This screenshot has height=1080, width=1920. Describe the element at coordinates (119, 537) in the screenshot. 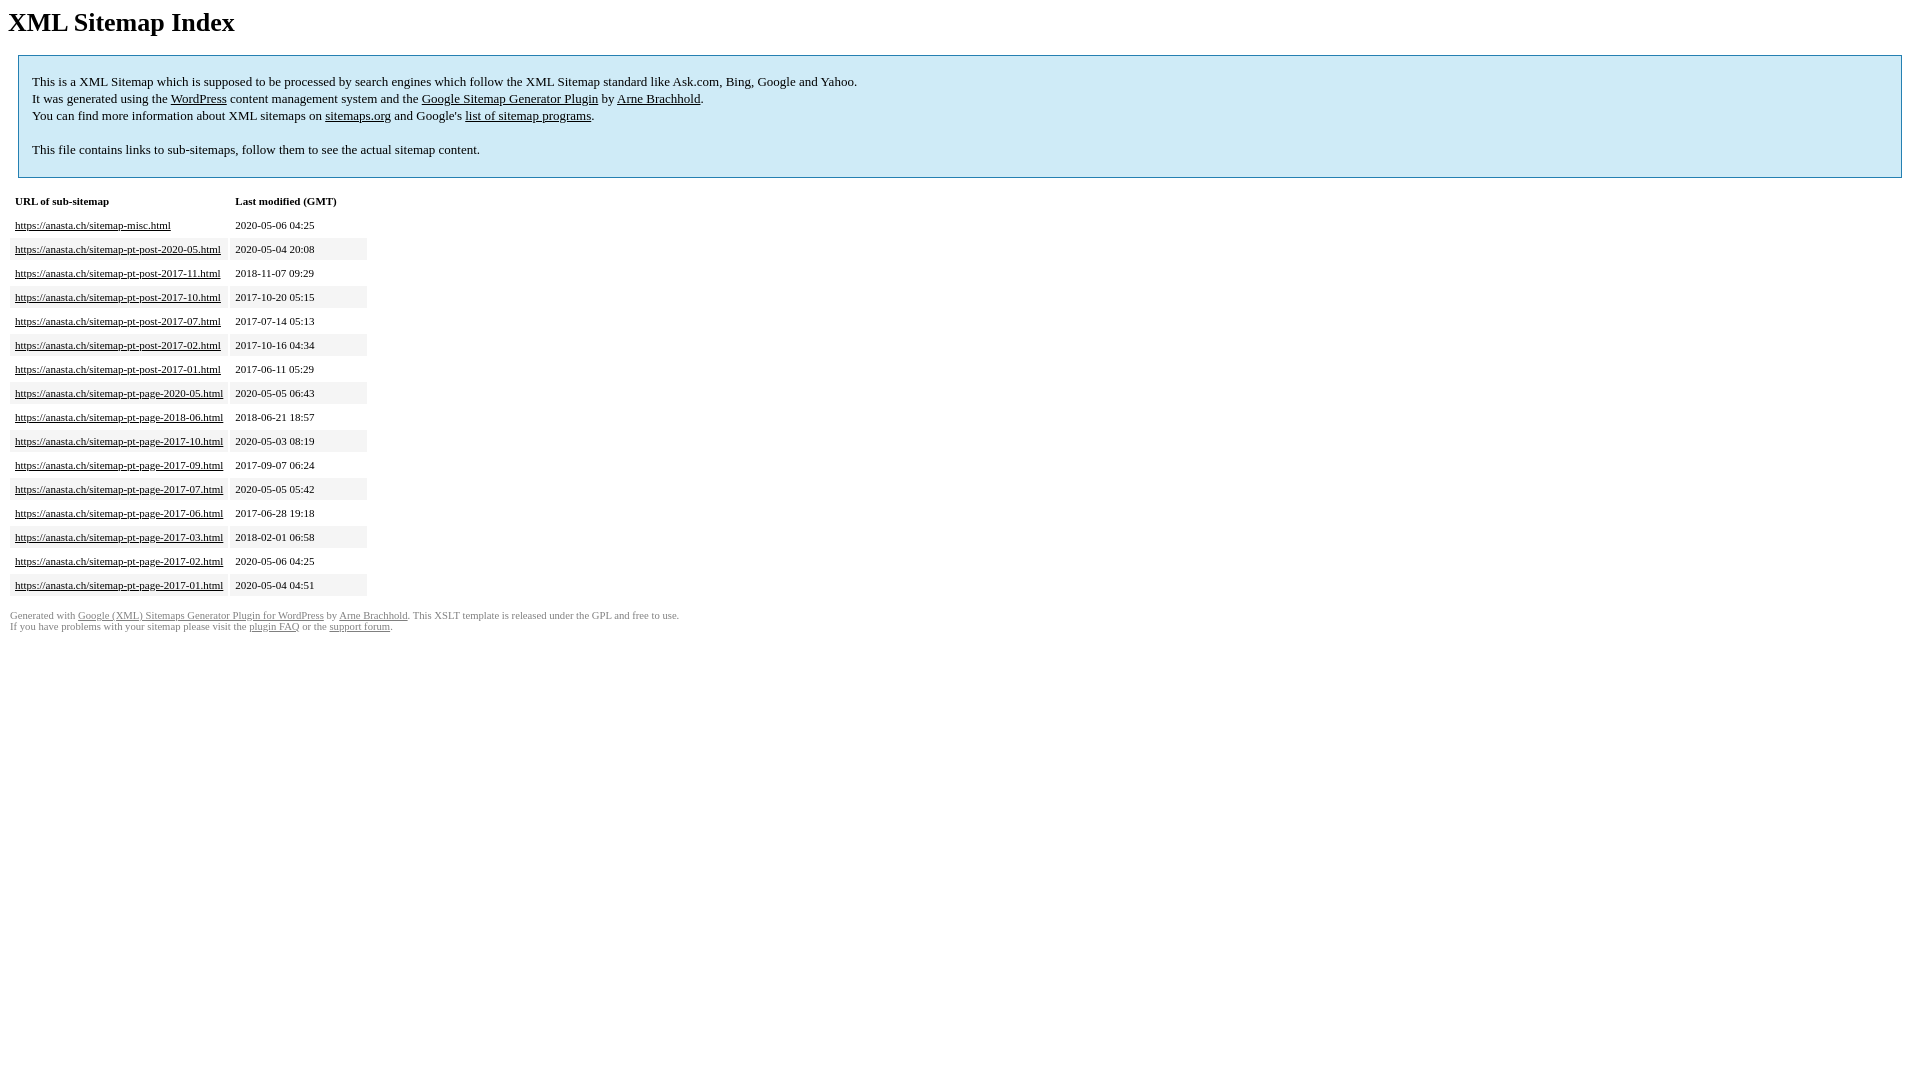

I see `https://anasta.ch/sitemap-pt-page-2017-03.html` at that location.